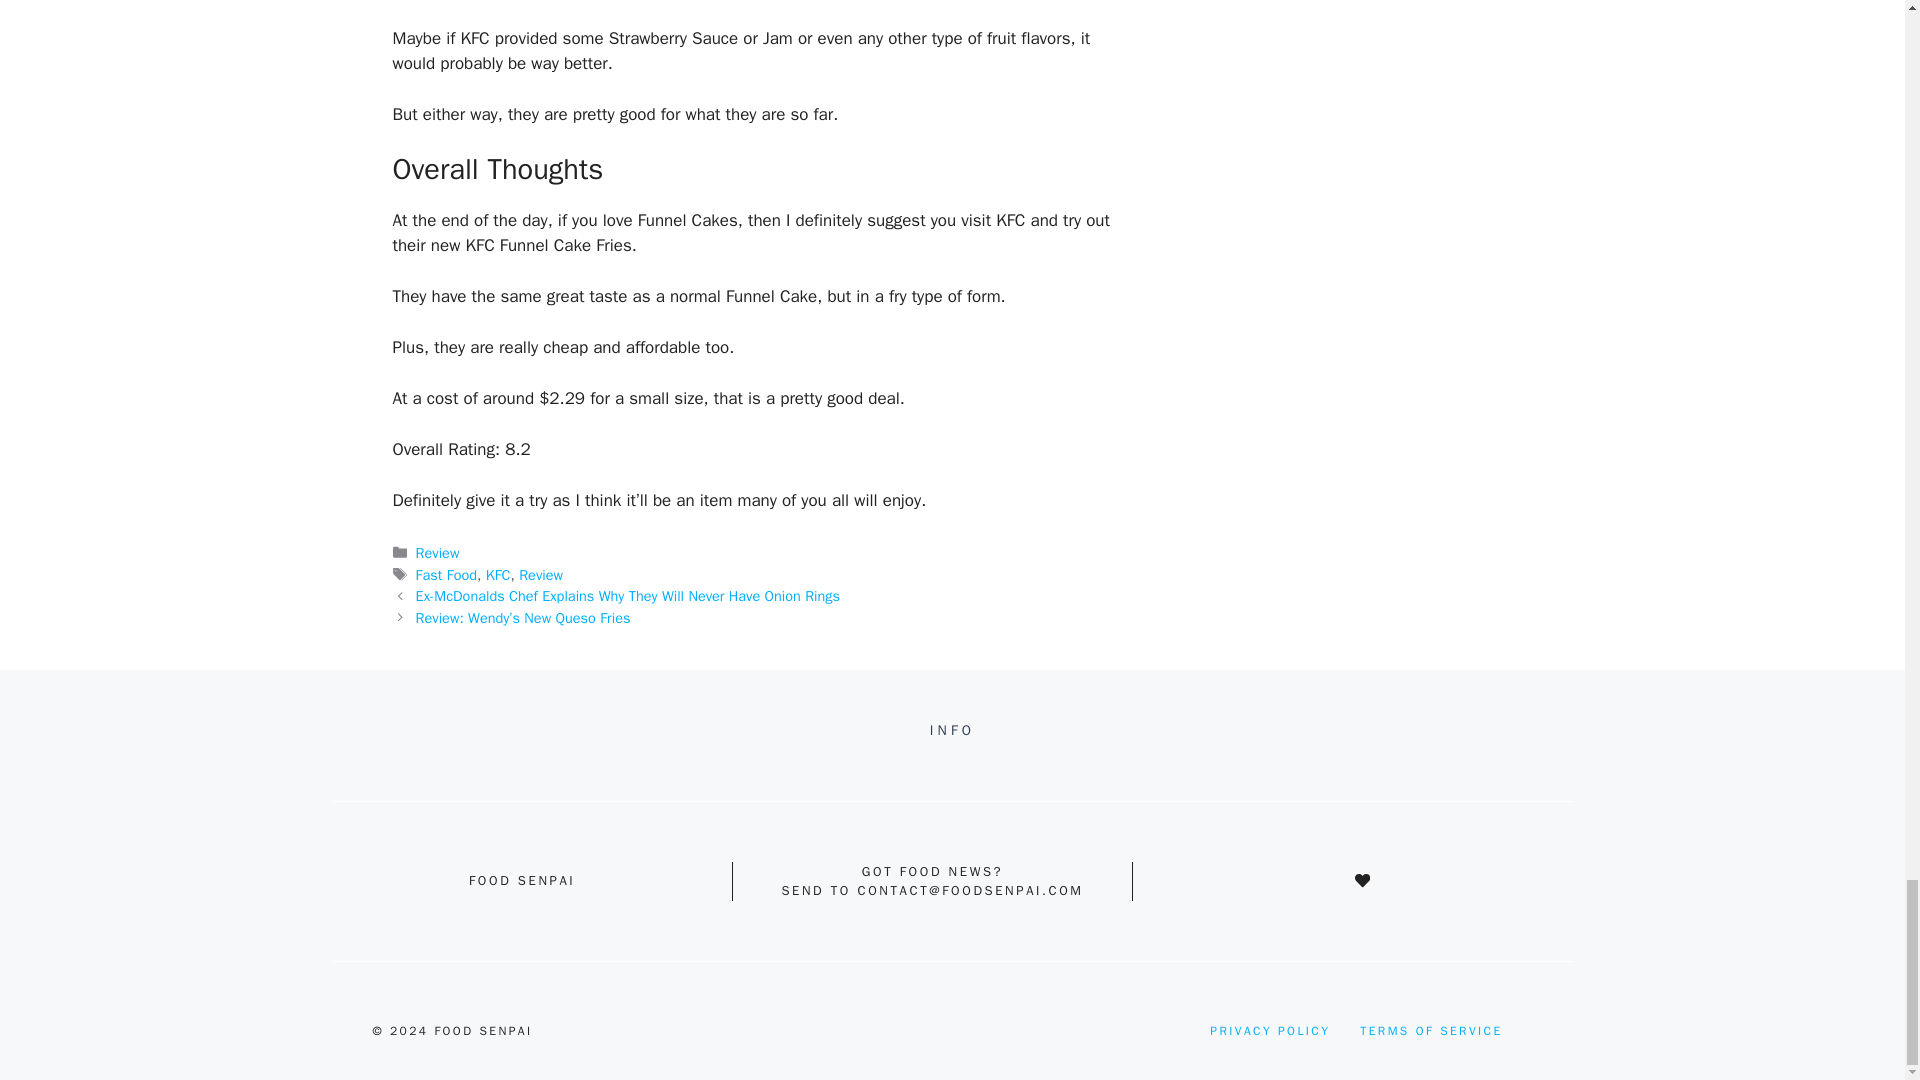  Describe the element at coordinates (540, 574) in the screenshot. I see `Review` at that location.